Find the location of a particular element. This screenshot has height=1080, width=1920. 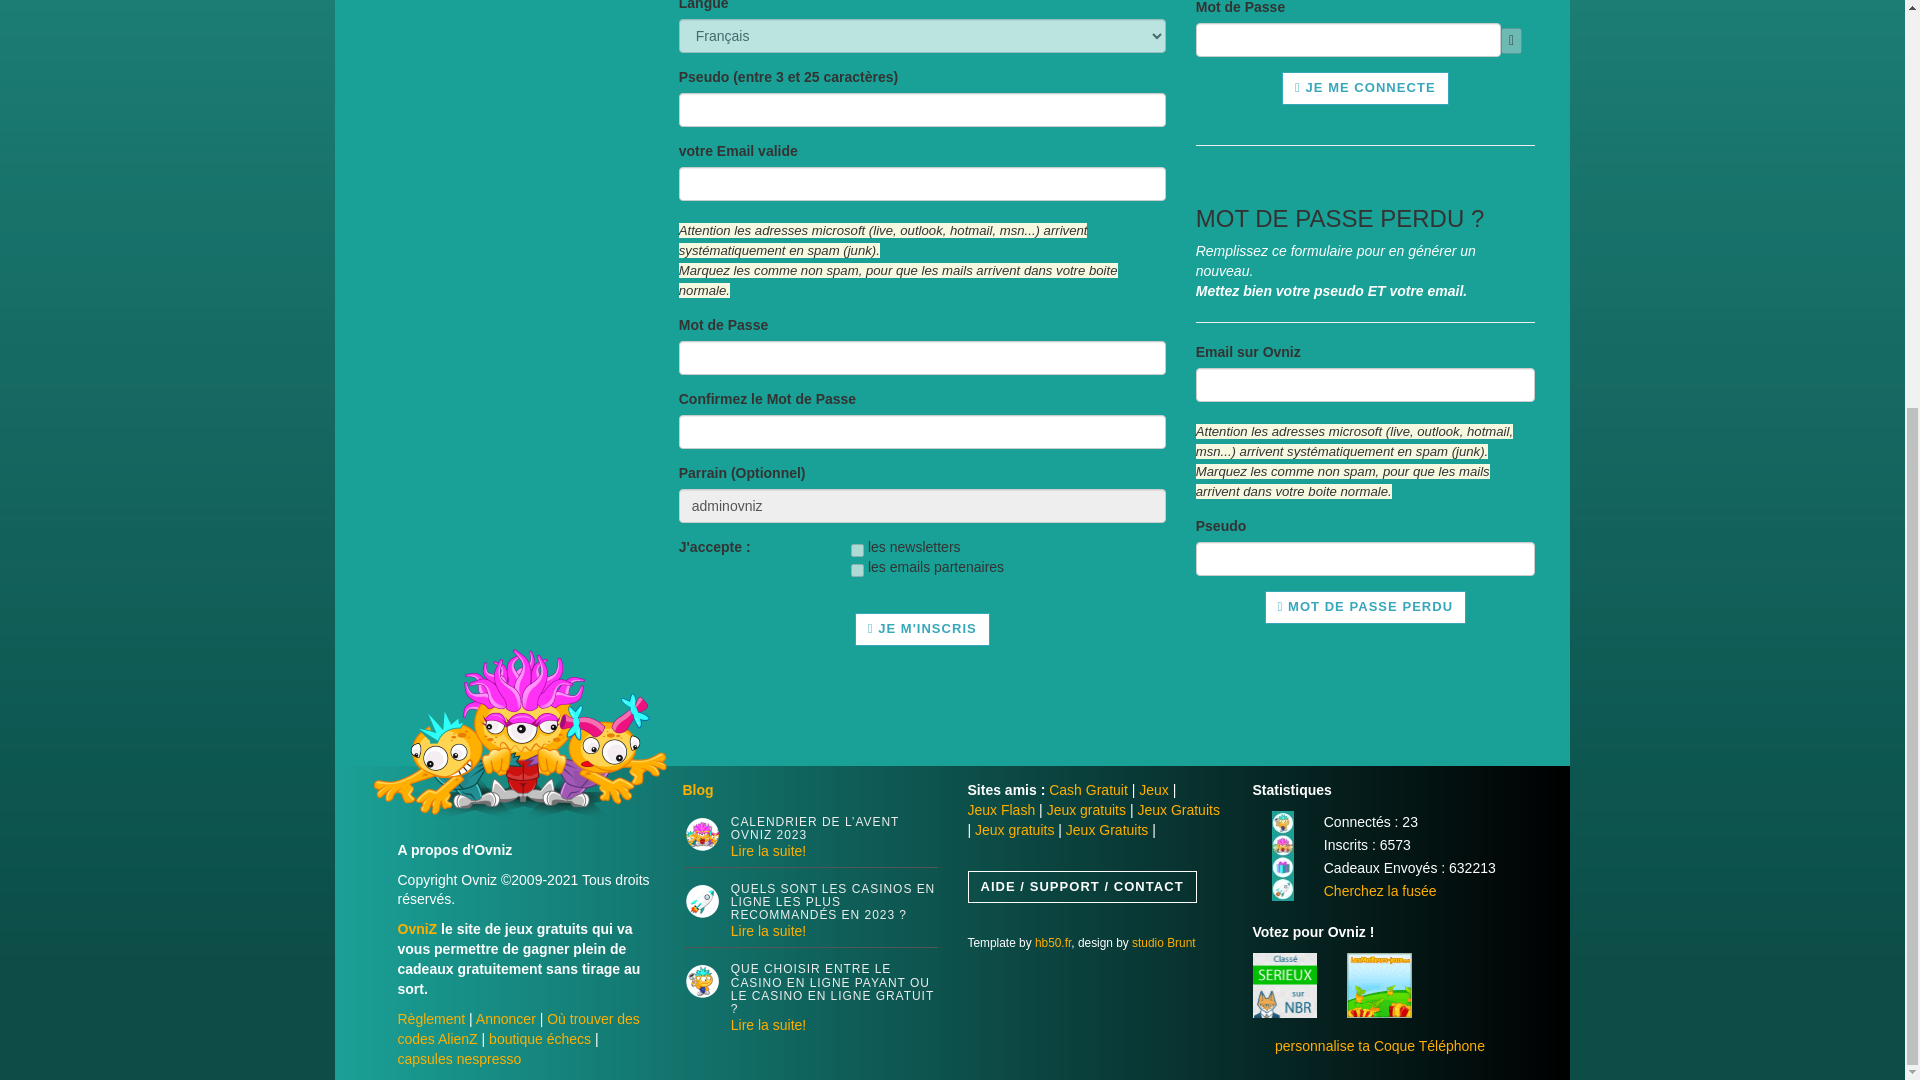

on is located at coordinates (857, 550).